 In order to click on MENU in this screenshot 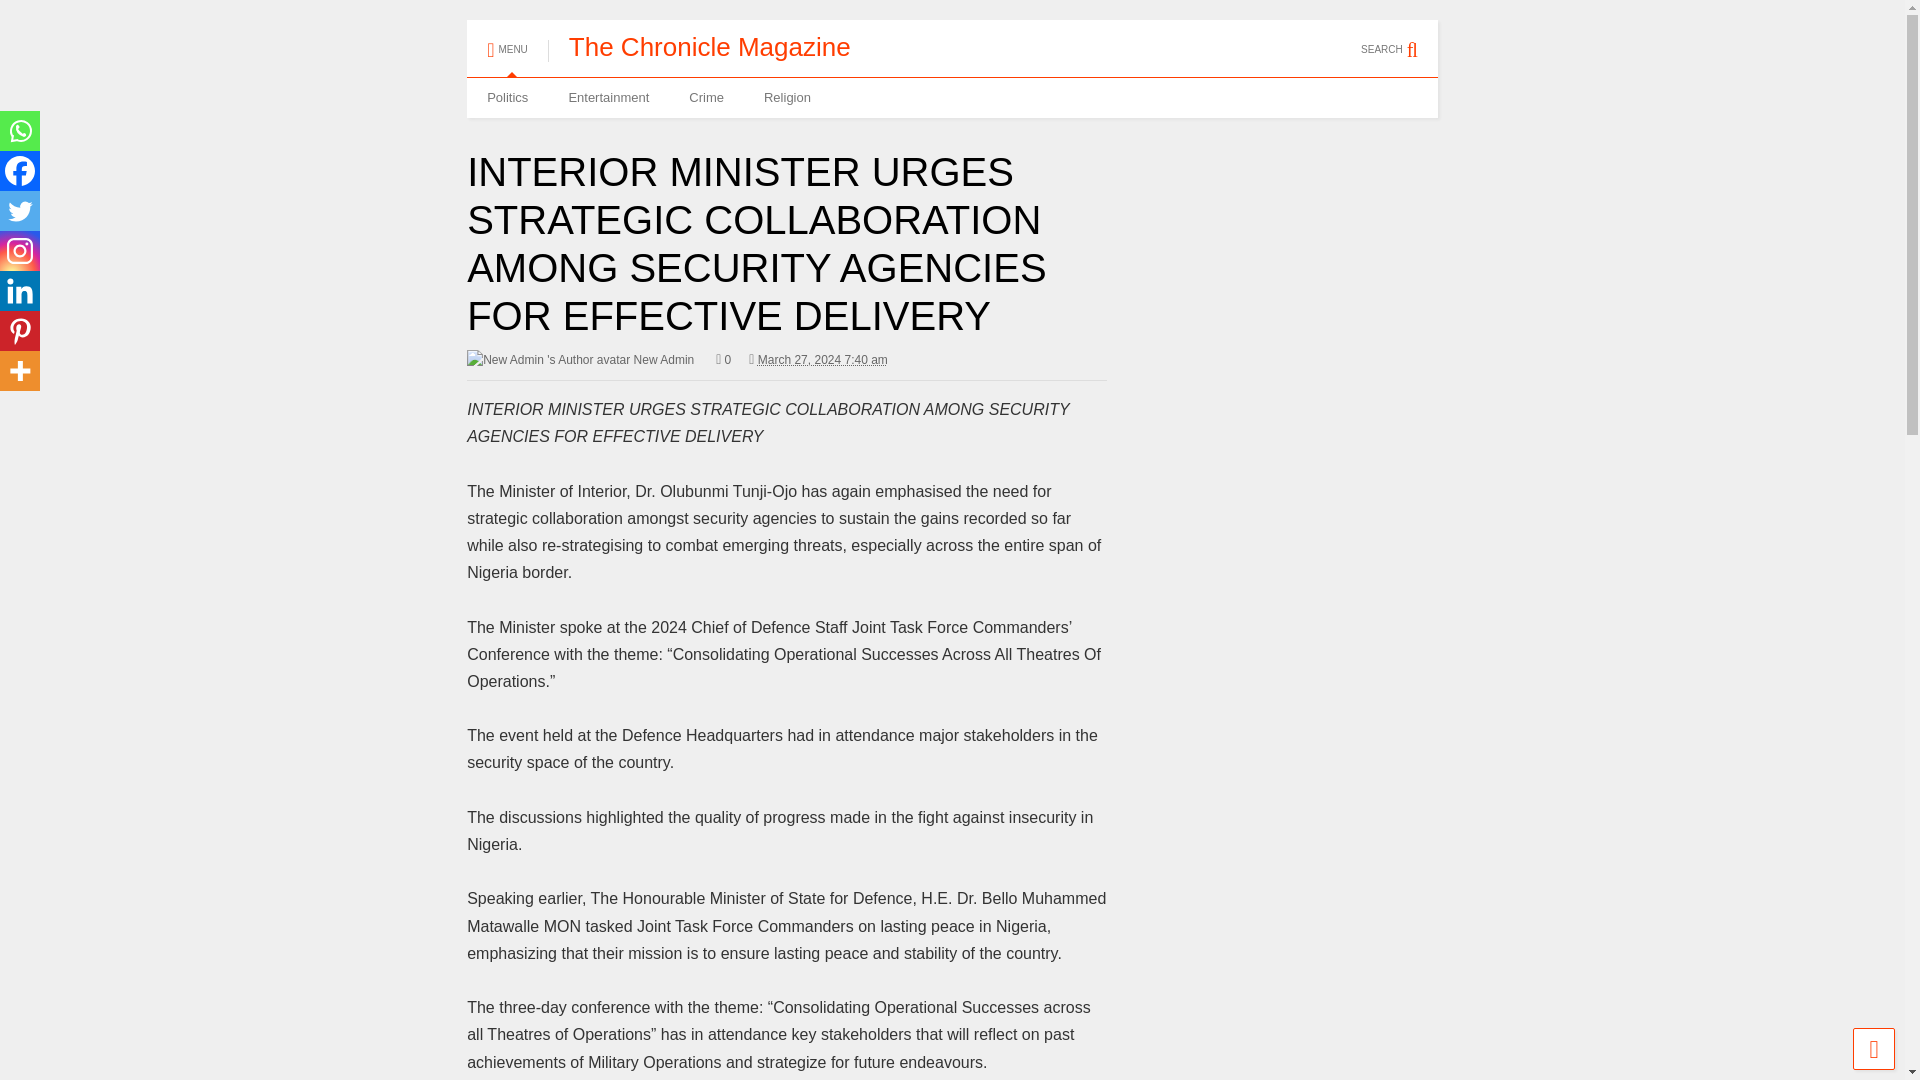, I will do `click(508, 40)`.